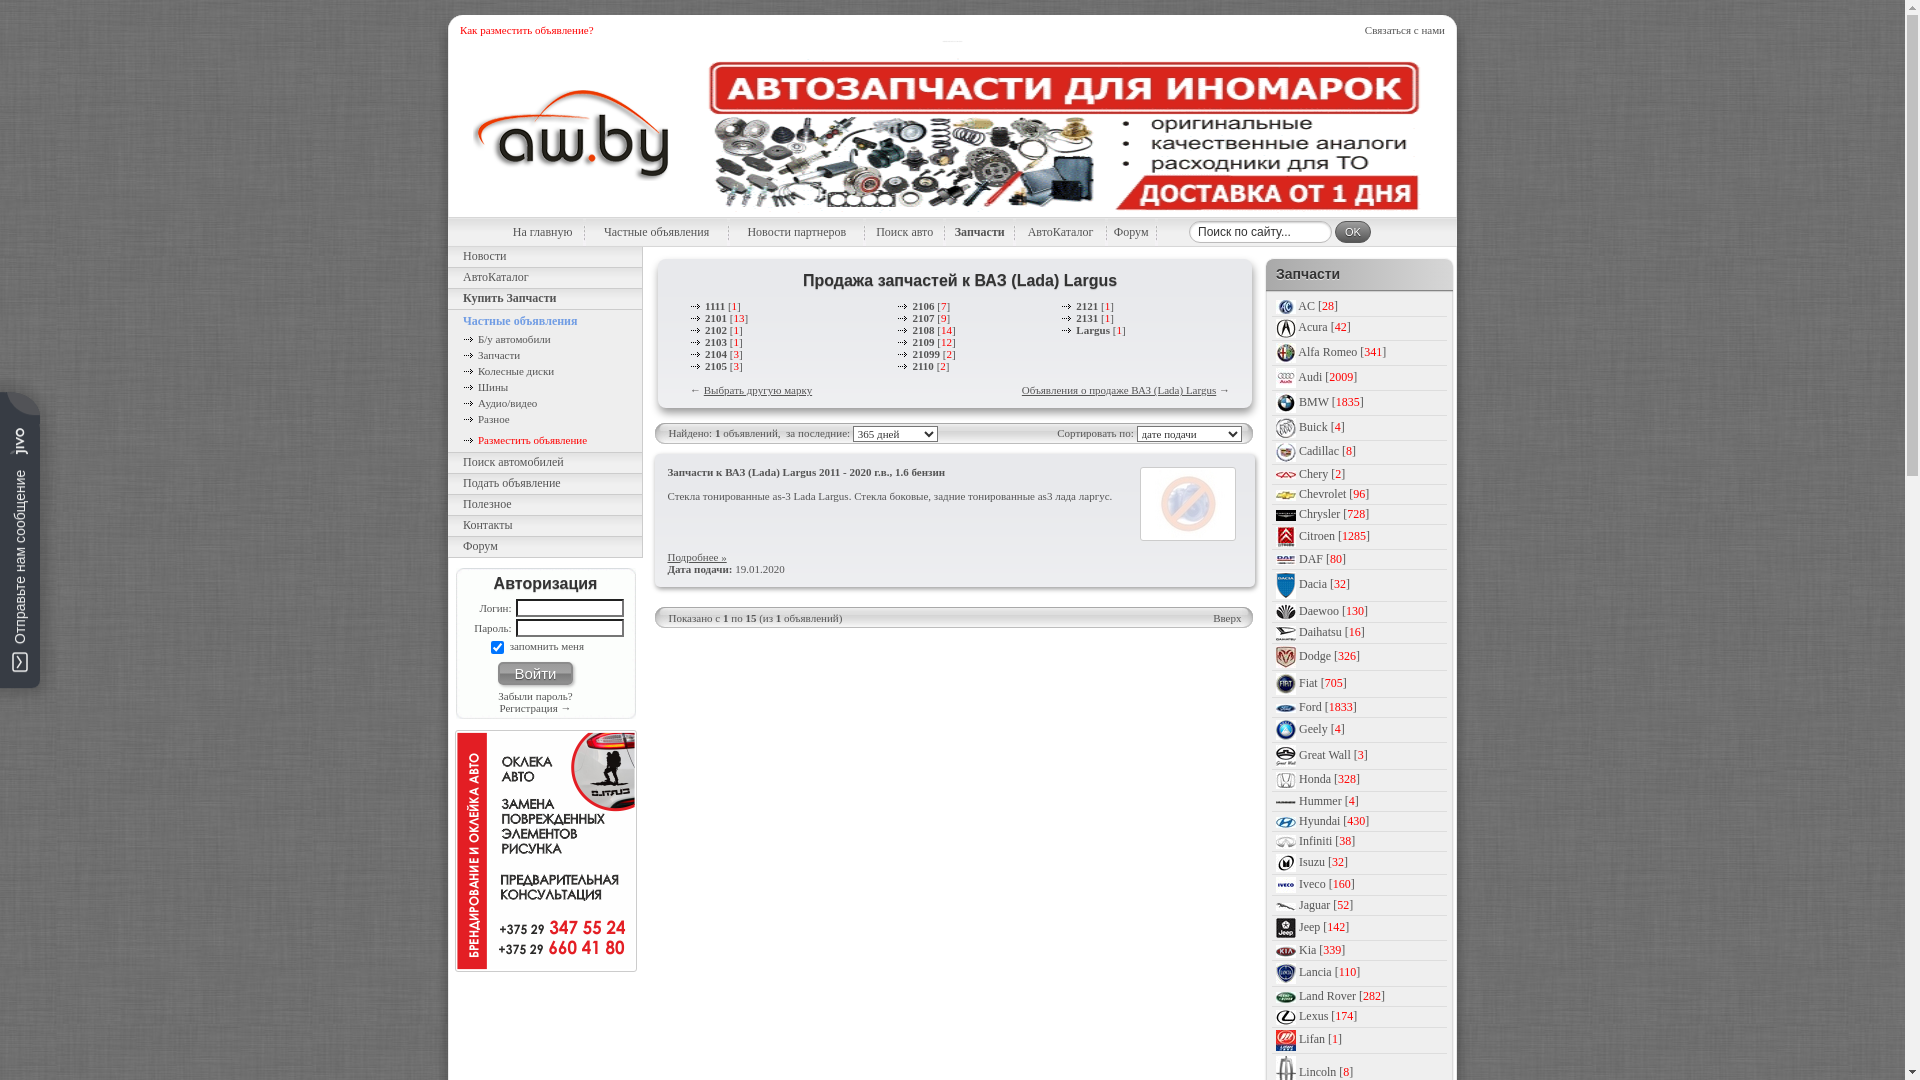 The width and height of the screenshot is (1920, 1080). I want to click on Dacia [32], so click(1324, 584).